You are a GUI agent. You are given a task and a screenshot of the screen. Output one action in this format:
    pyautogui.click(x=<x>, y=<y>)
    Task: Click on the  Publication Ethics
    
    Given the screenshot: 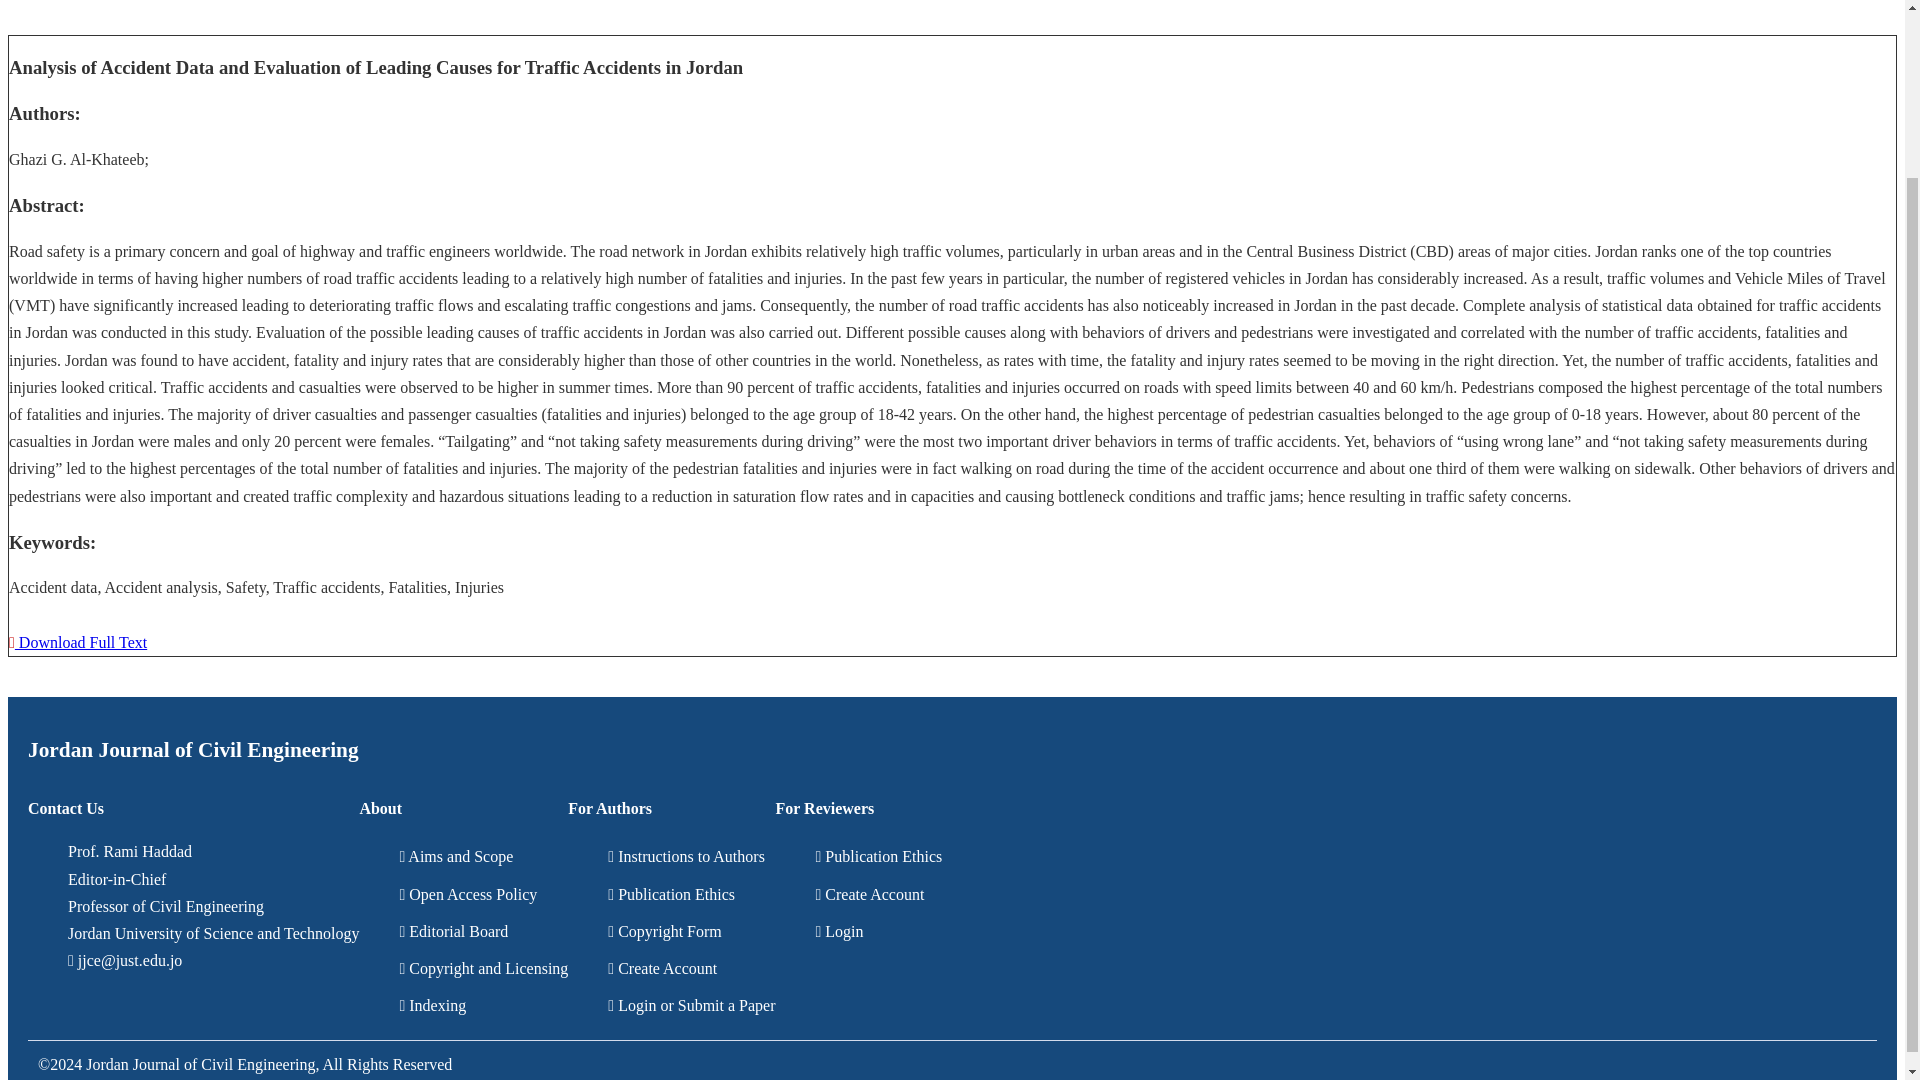 What is the action you would take?
    pyautogui.click(x=879, y=856)
    